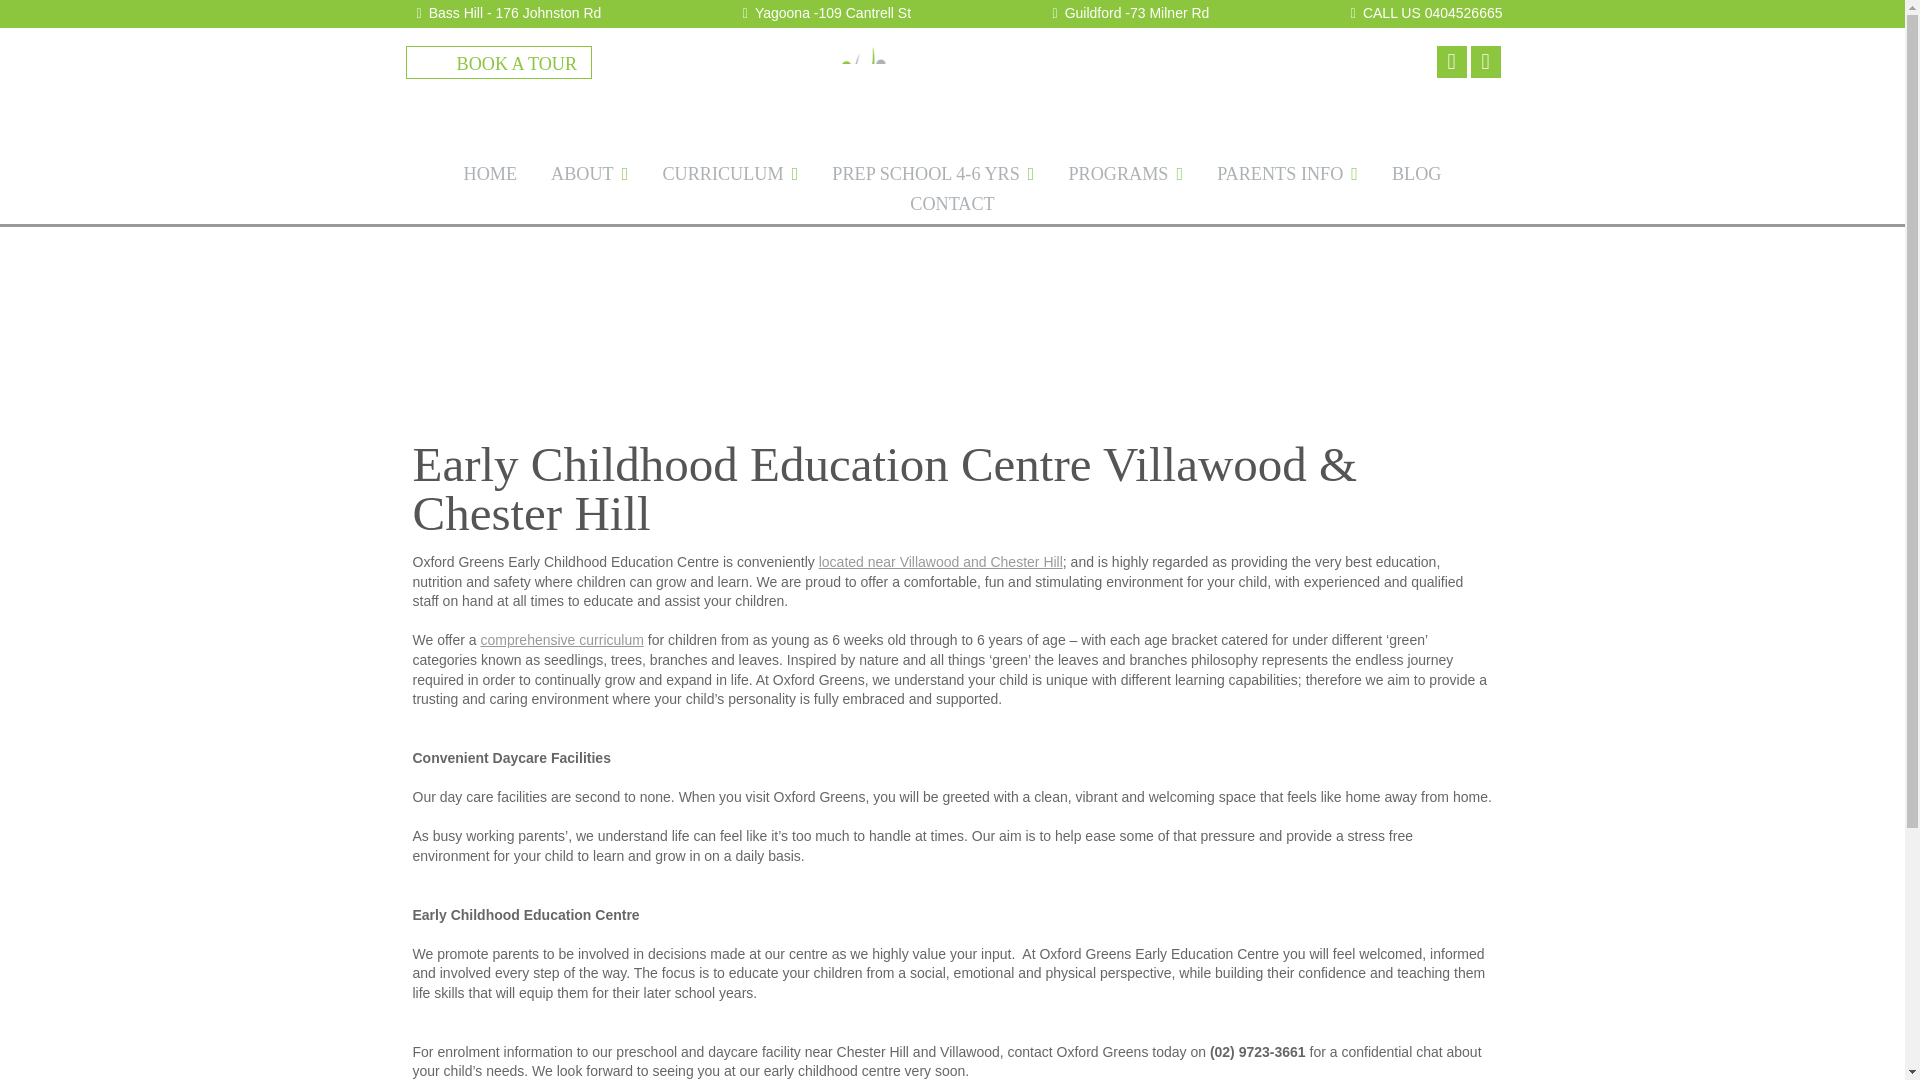 Image resolution: width=1920 pixels, height=1080 pixels. Describe the element at coordinates (1125, 180) in the screenshot. I see `PROGRAMS` at that location.